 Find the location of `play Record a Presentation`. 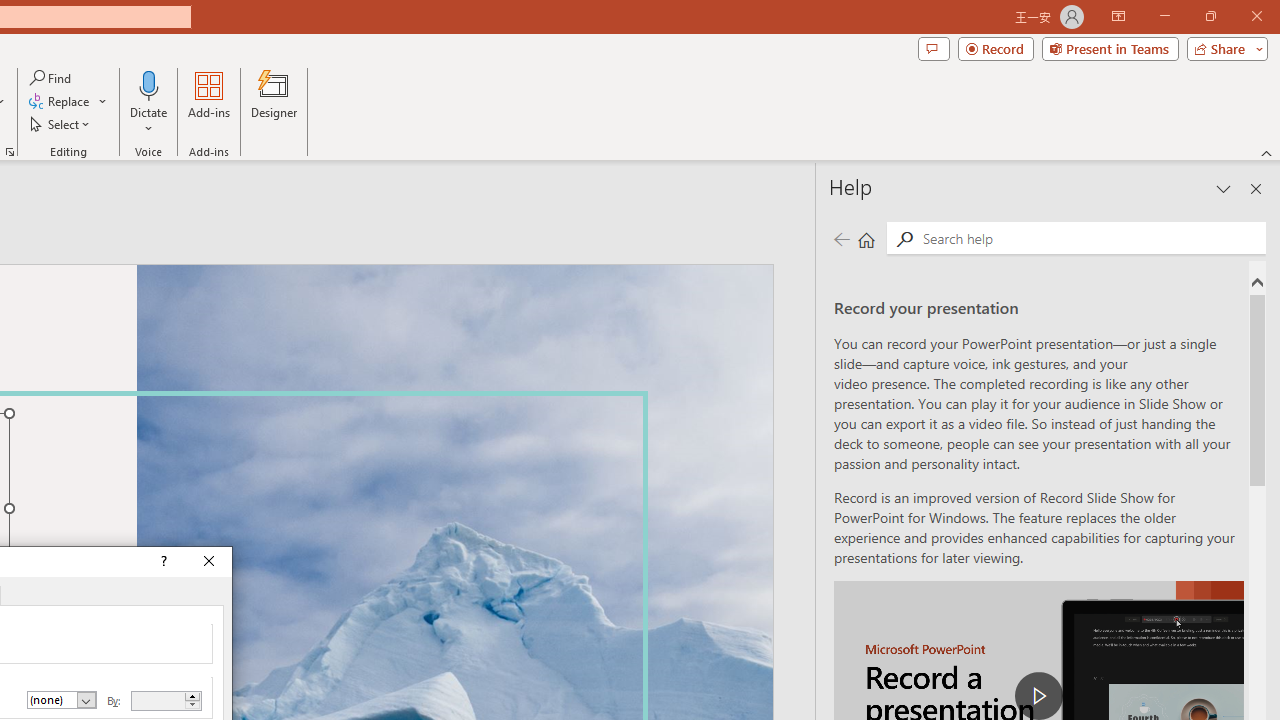

play Record a Presentation is located at coordinates (1038, 696).